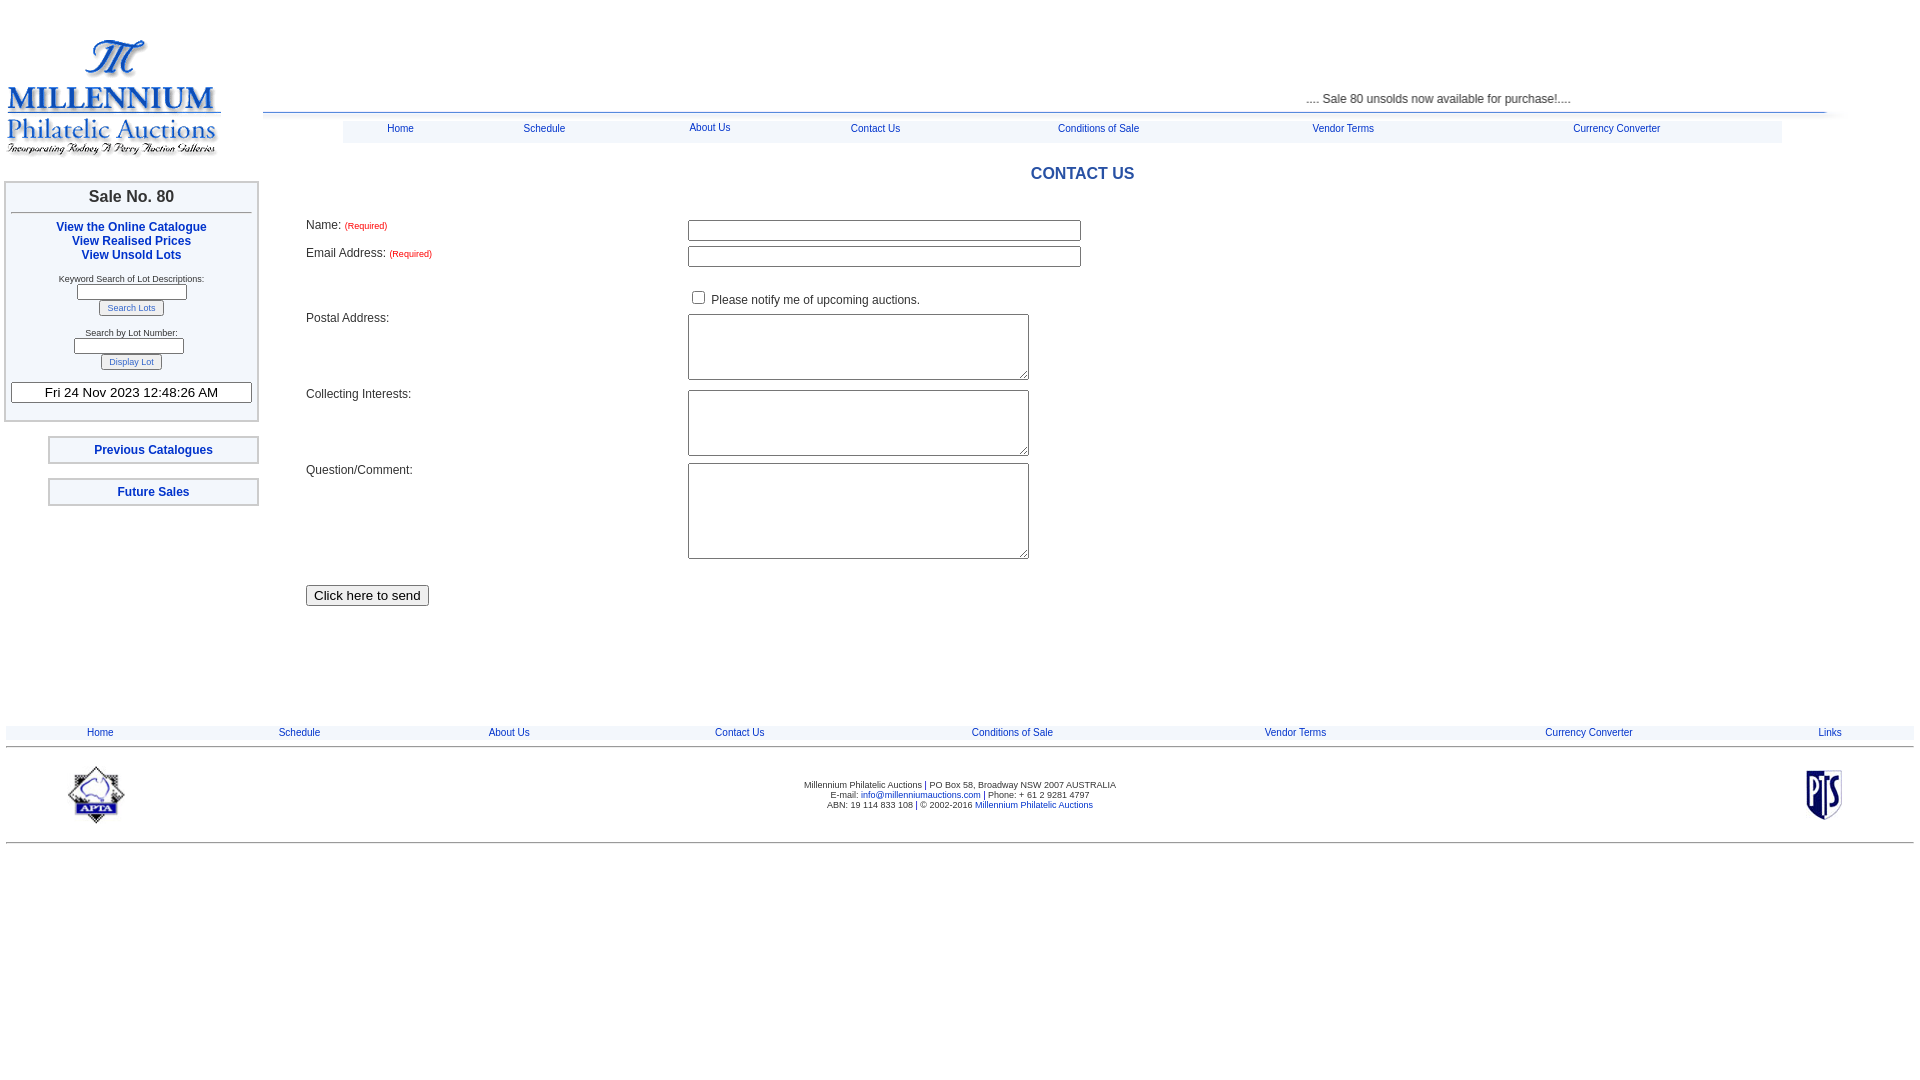  Describe the element at coordinates (922, 795) in the screenshot. I see `info@millenniumauctions.com` at that location.